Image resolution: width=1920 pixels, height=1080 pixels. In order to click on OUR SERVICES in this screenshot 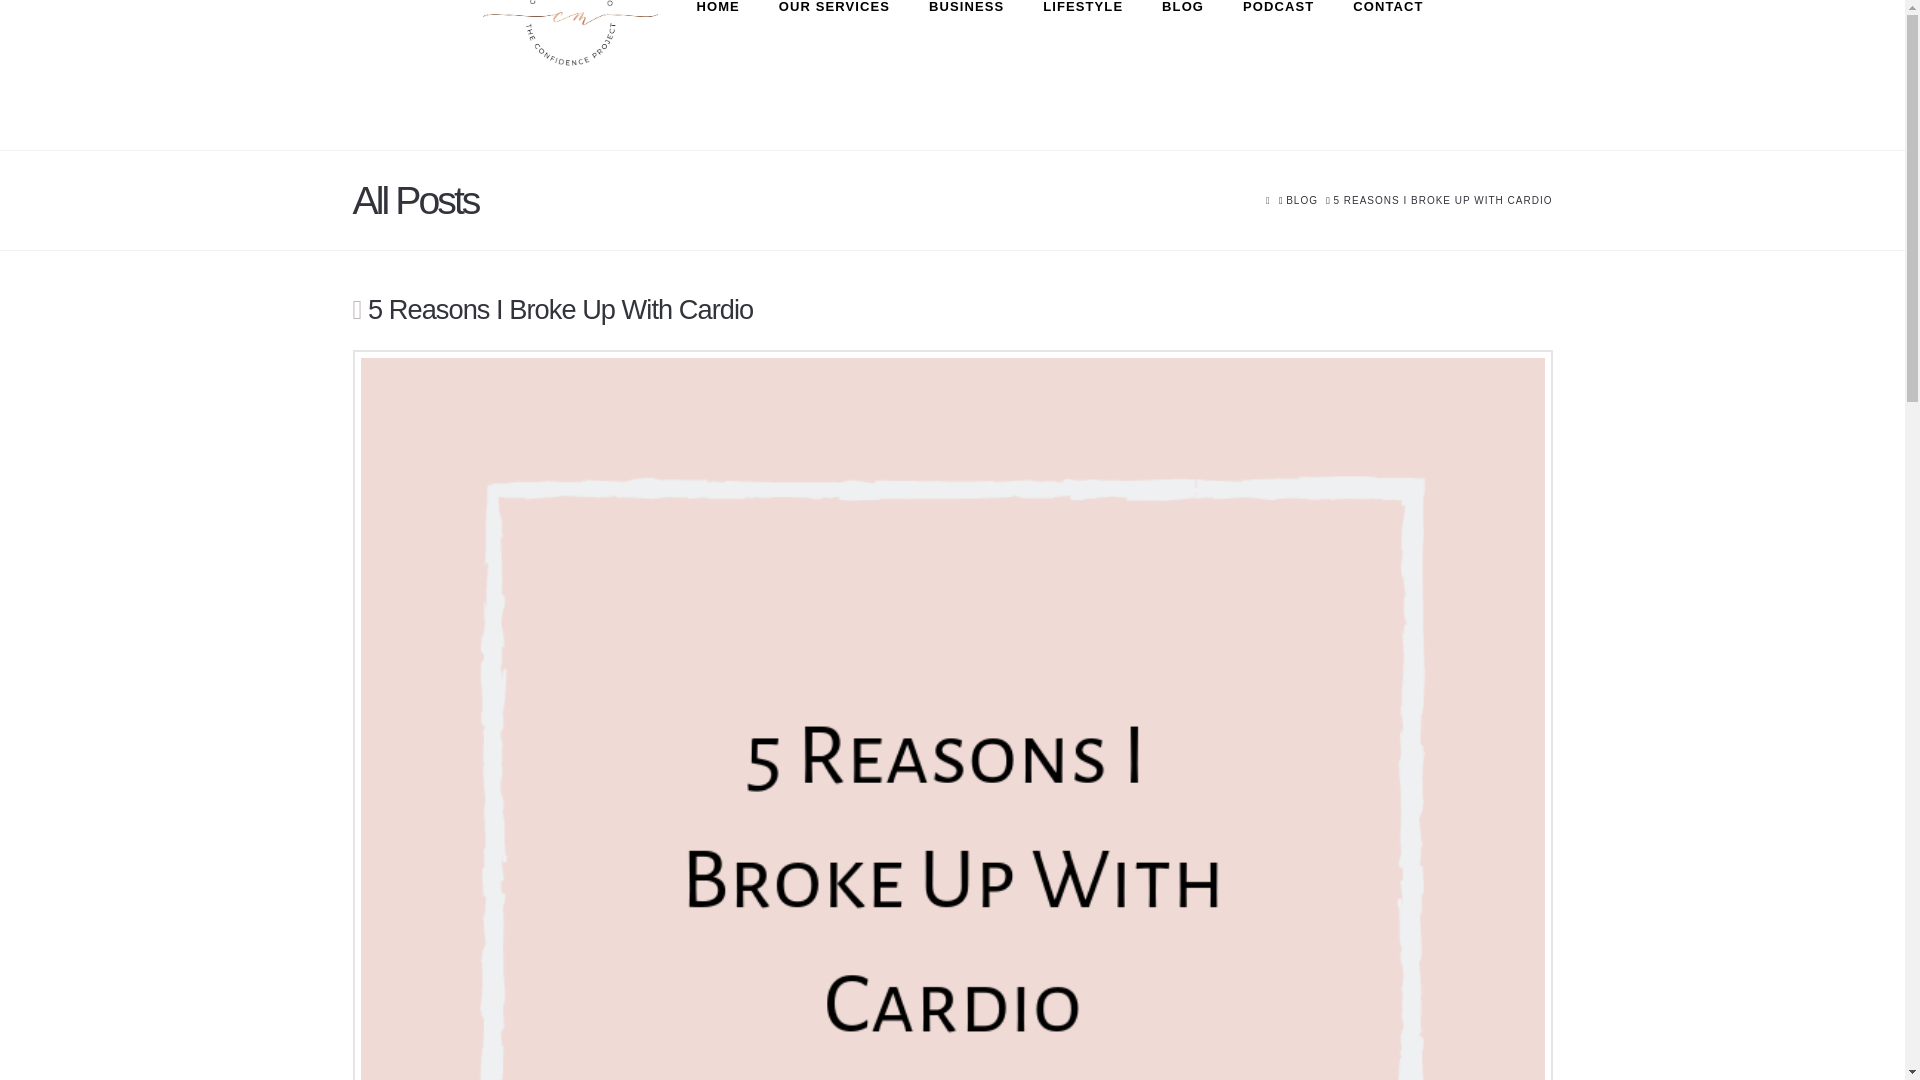, I will do `click(833, 75)`.